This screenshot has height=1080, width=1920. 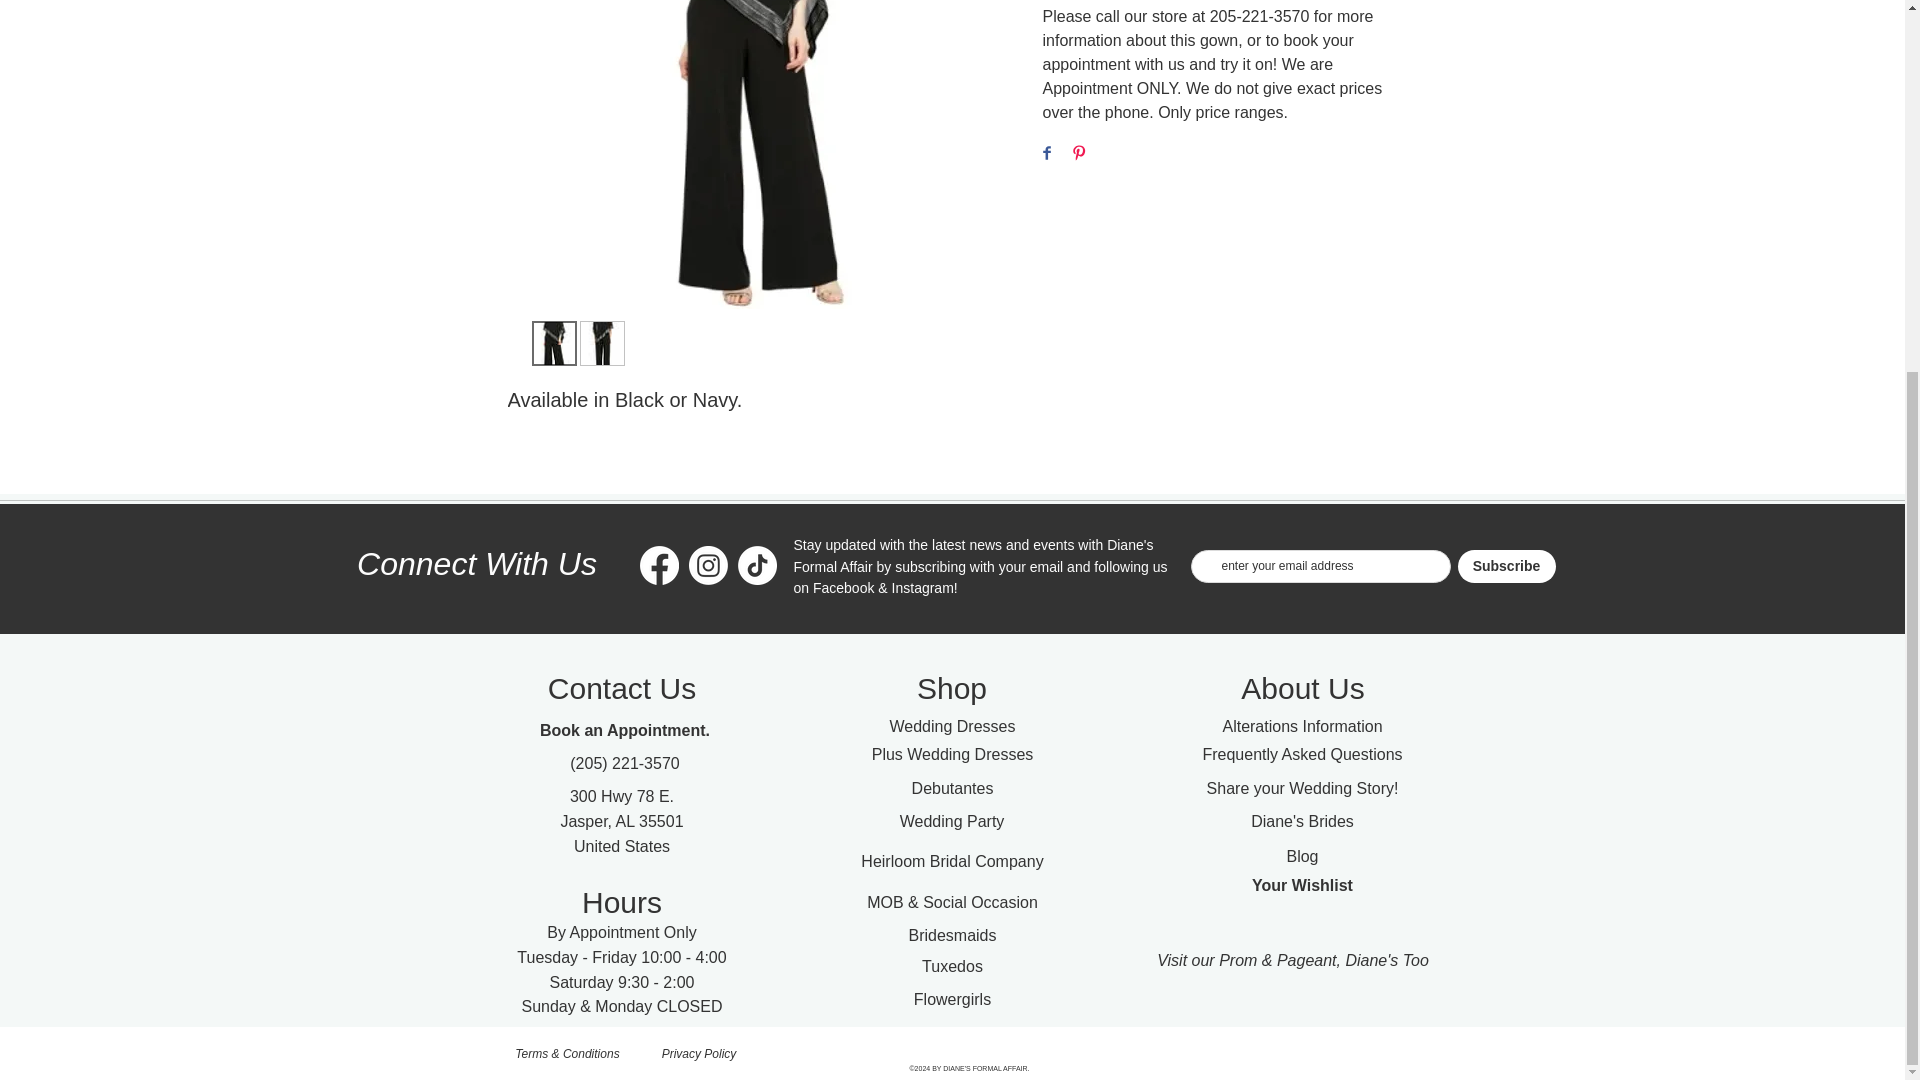 I want to click on Book an Appointment., so click(x=624, y=730).